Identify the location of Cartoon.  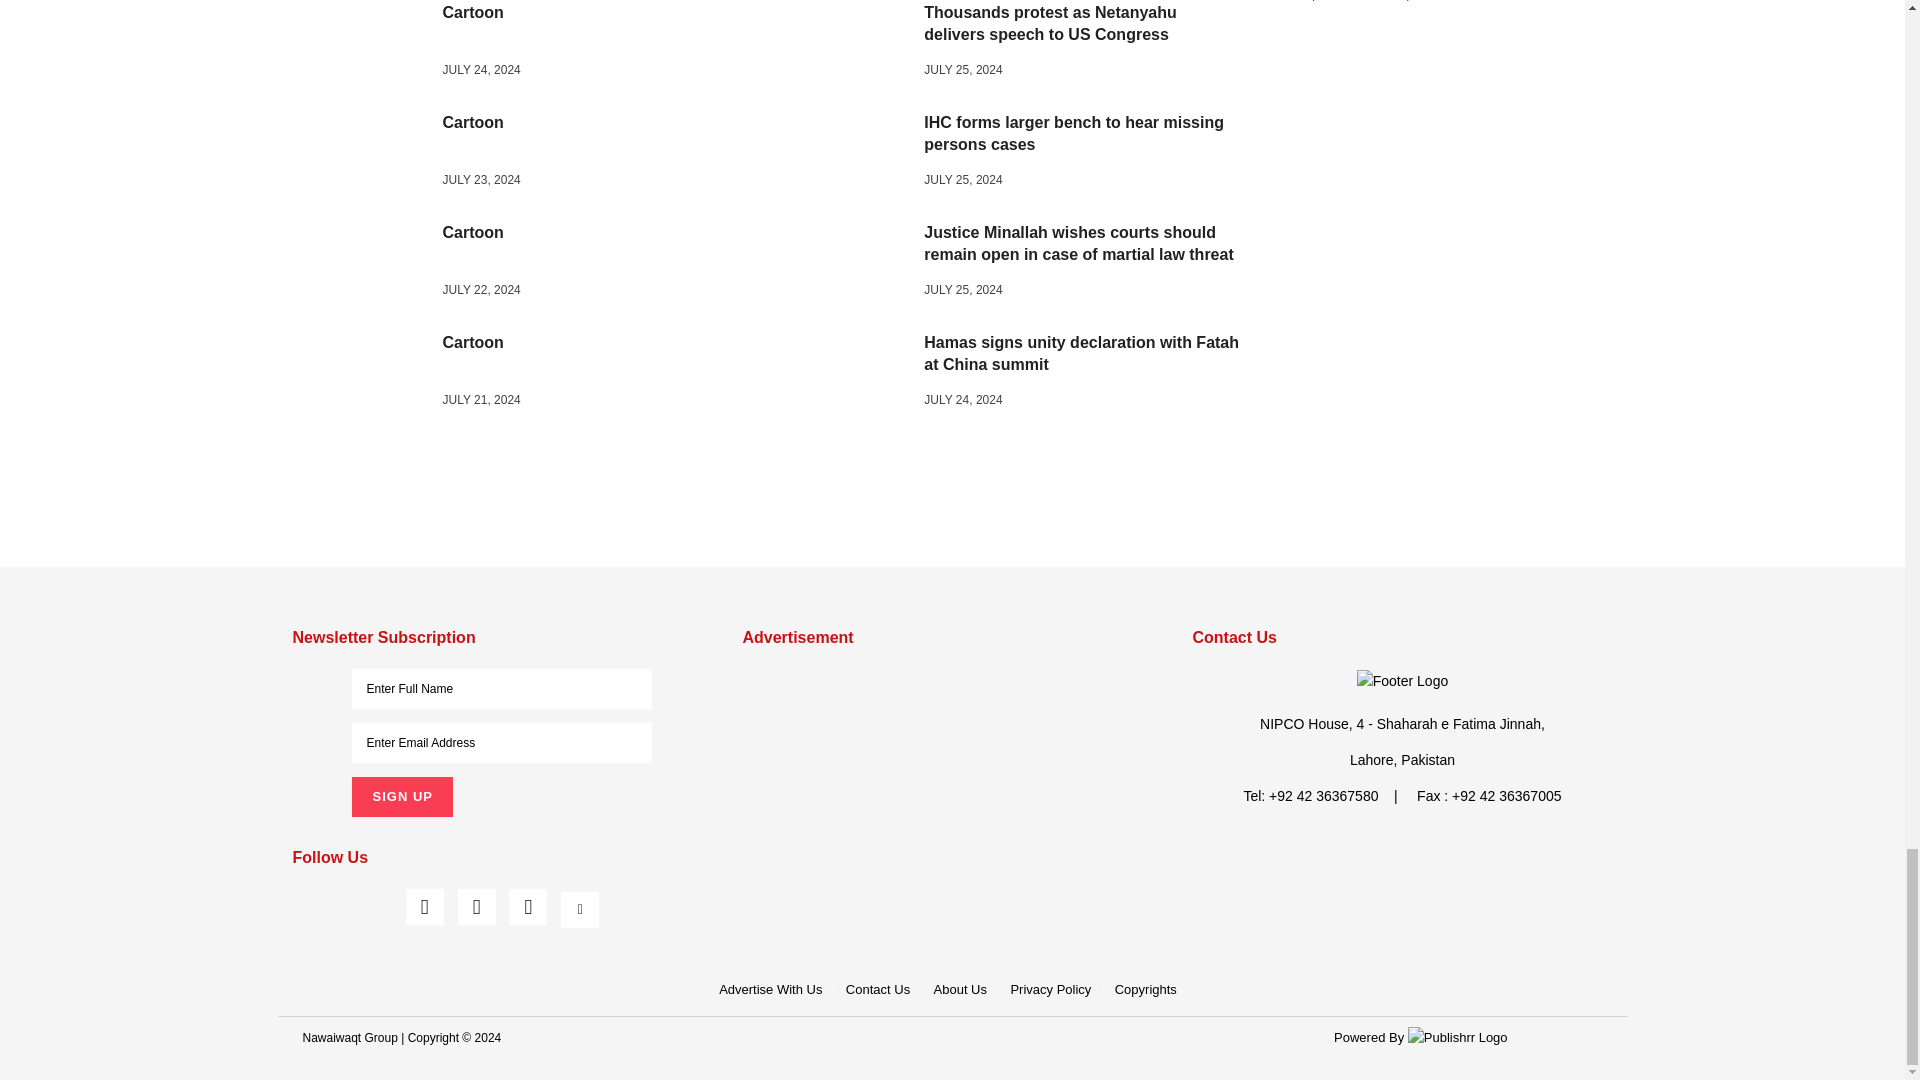
(368, 44).